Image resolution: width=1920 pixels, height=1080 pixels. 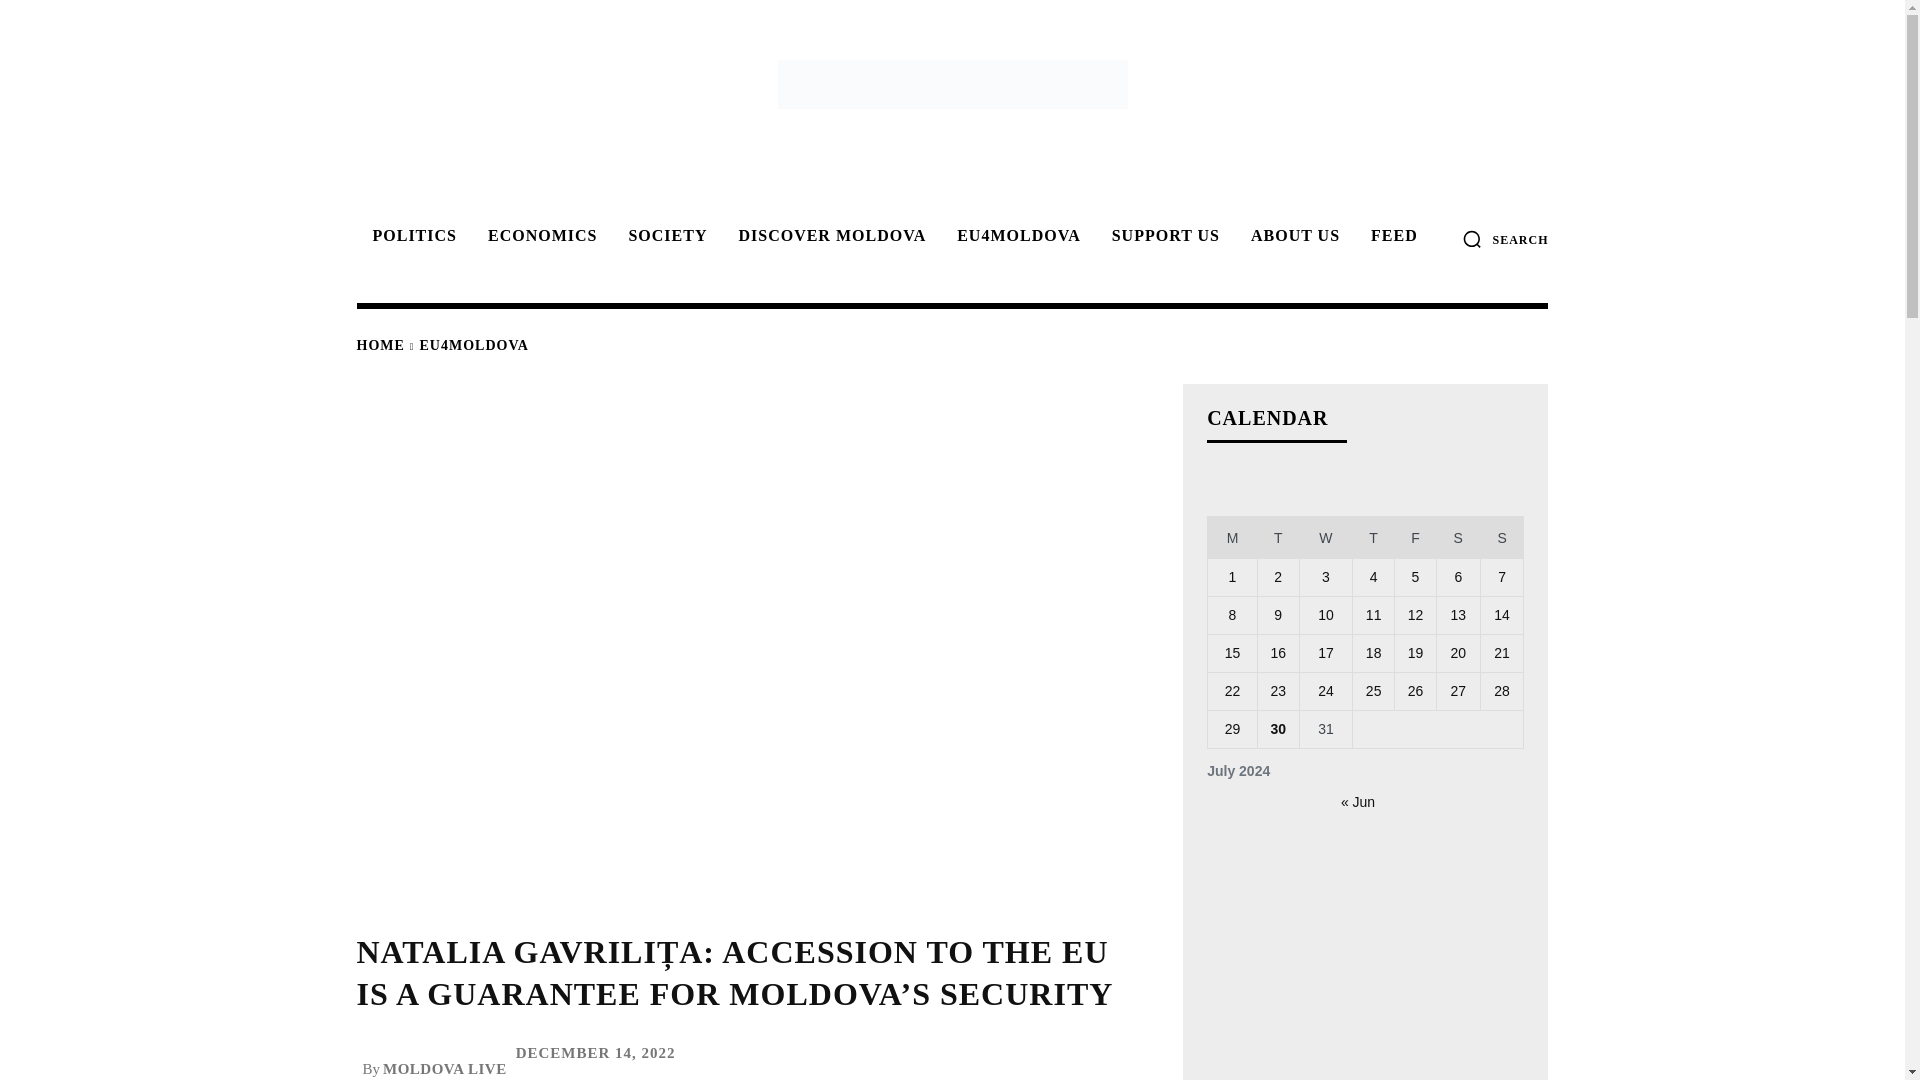 What do you see at coordinates (1163, 236) in the screenshot?
I see `SUPPORT US` at bounding box center [1163, 236].